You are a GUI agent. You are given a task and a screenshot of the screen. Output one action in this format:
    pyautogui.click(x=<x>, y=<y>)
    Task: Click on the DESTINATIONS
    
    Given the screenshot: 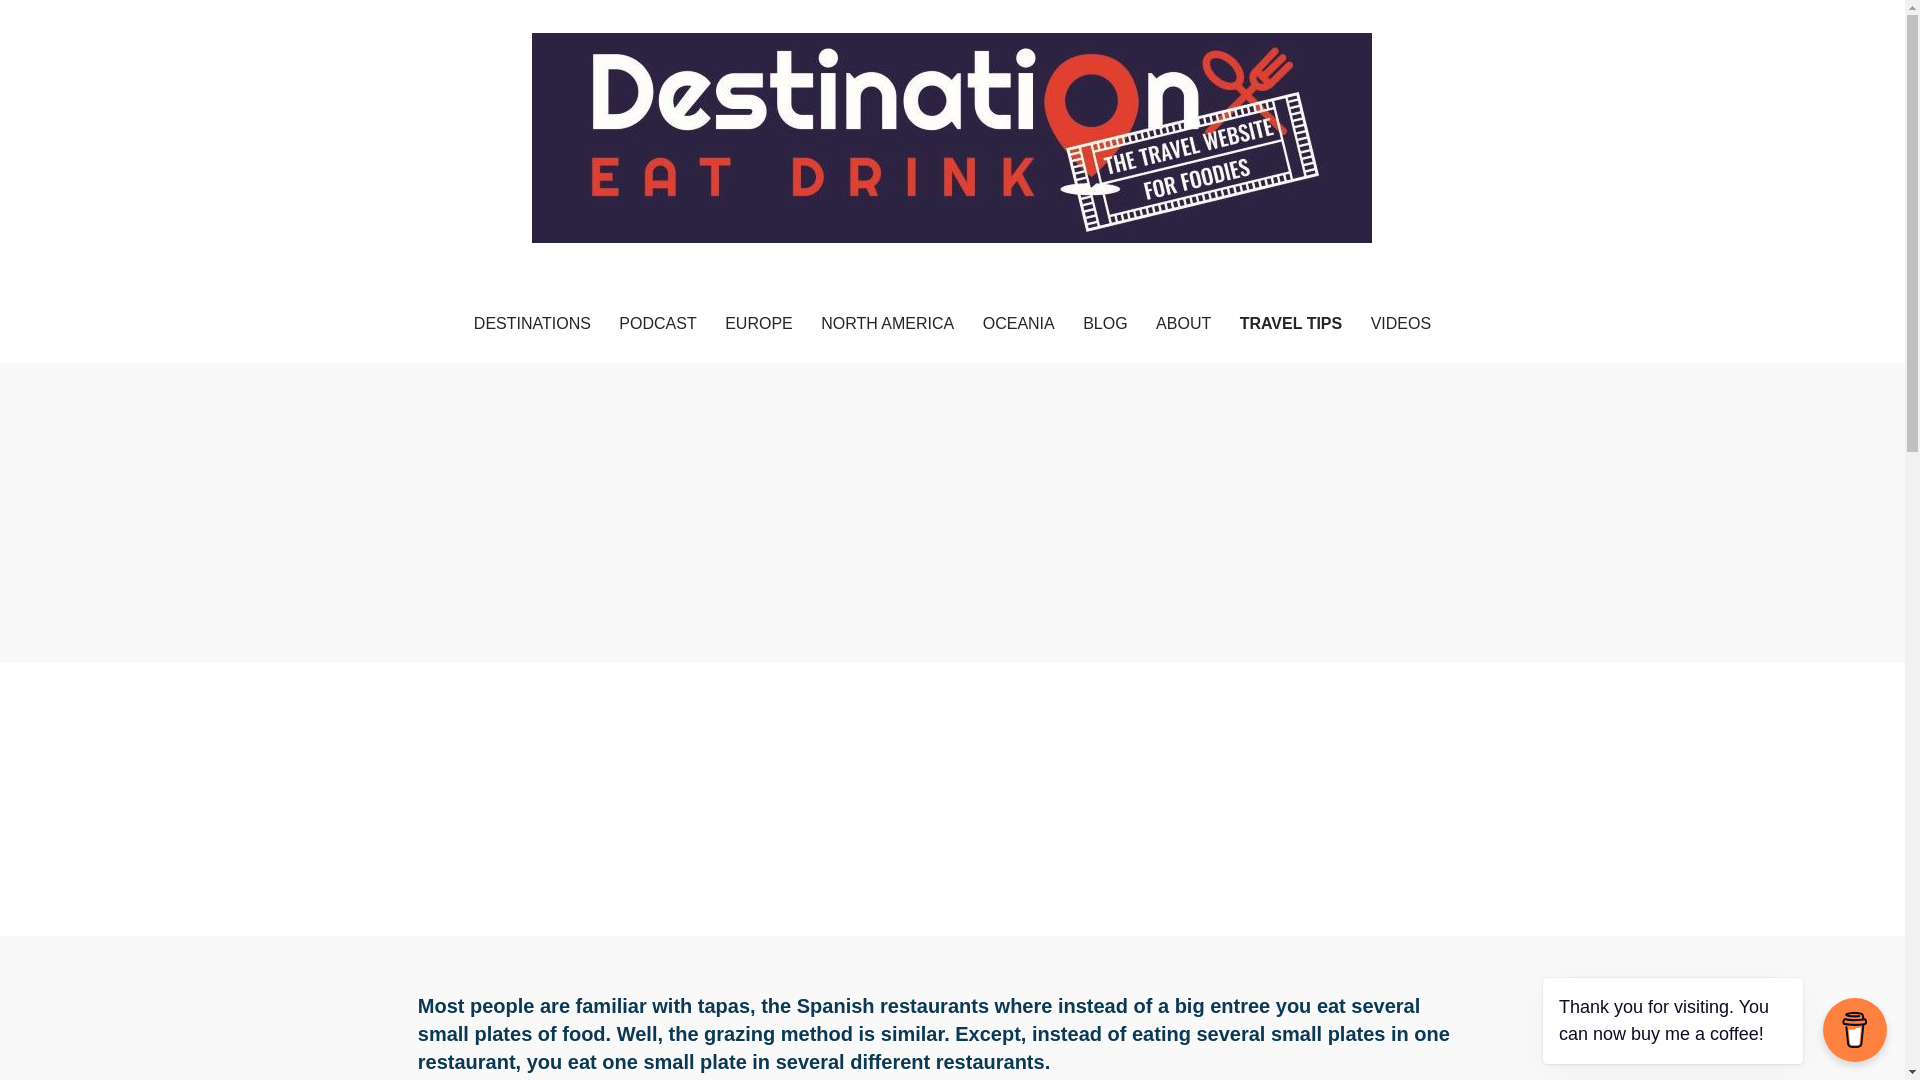 What is the action you would take?
    pyautogui.click(x=532, y=324)
    